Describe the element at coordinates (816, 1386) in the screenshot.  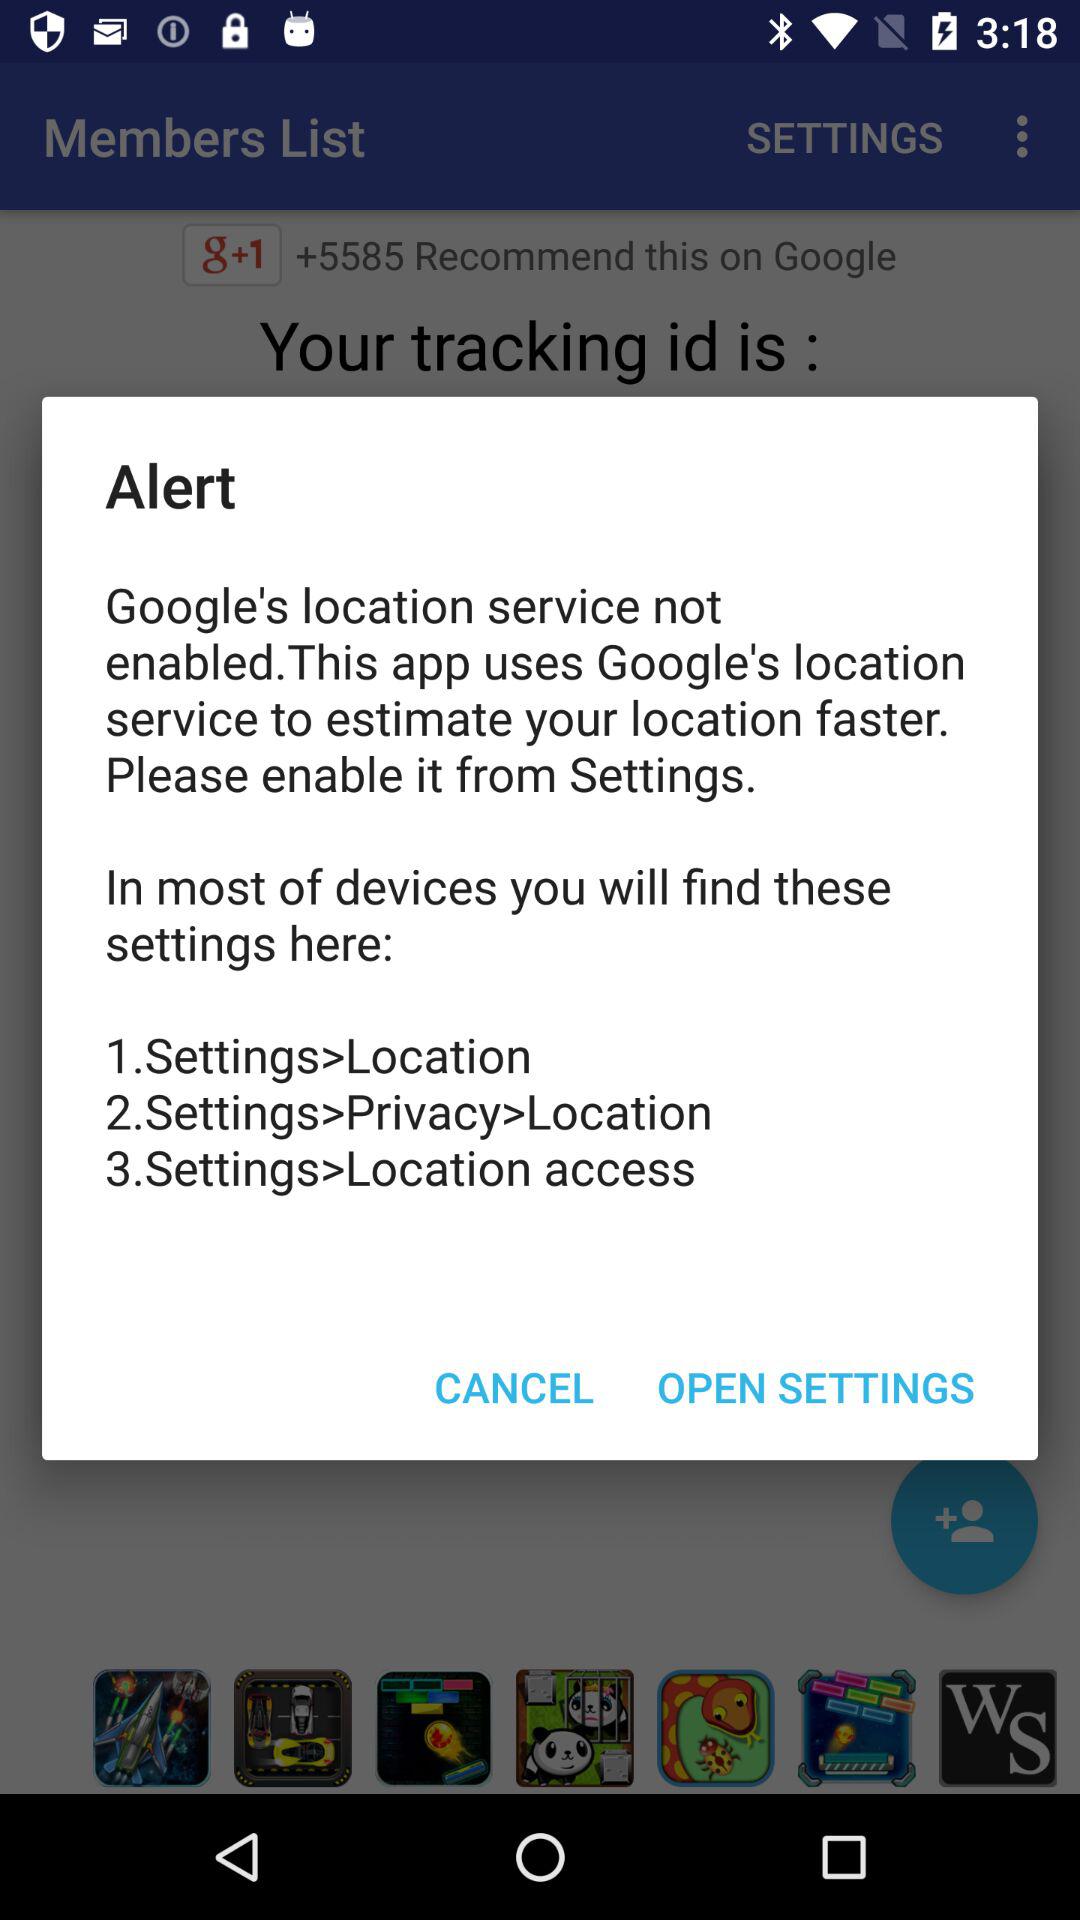
I see `press the icon below google s location item` at that location.